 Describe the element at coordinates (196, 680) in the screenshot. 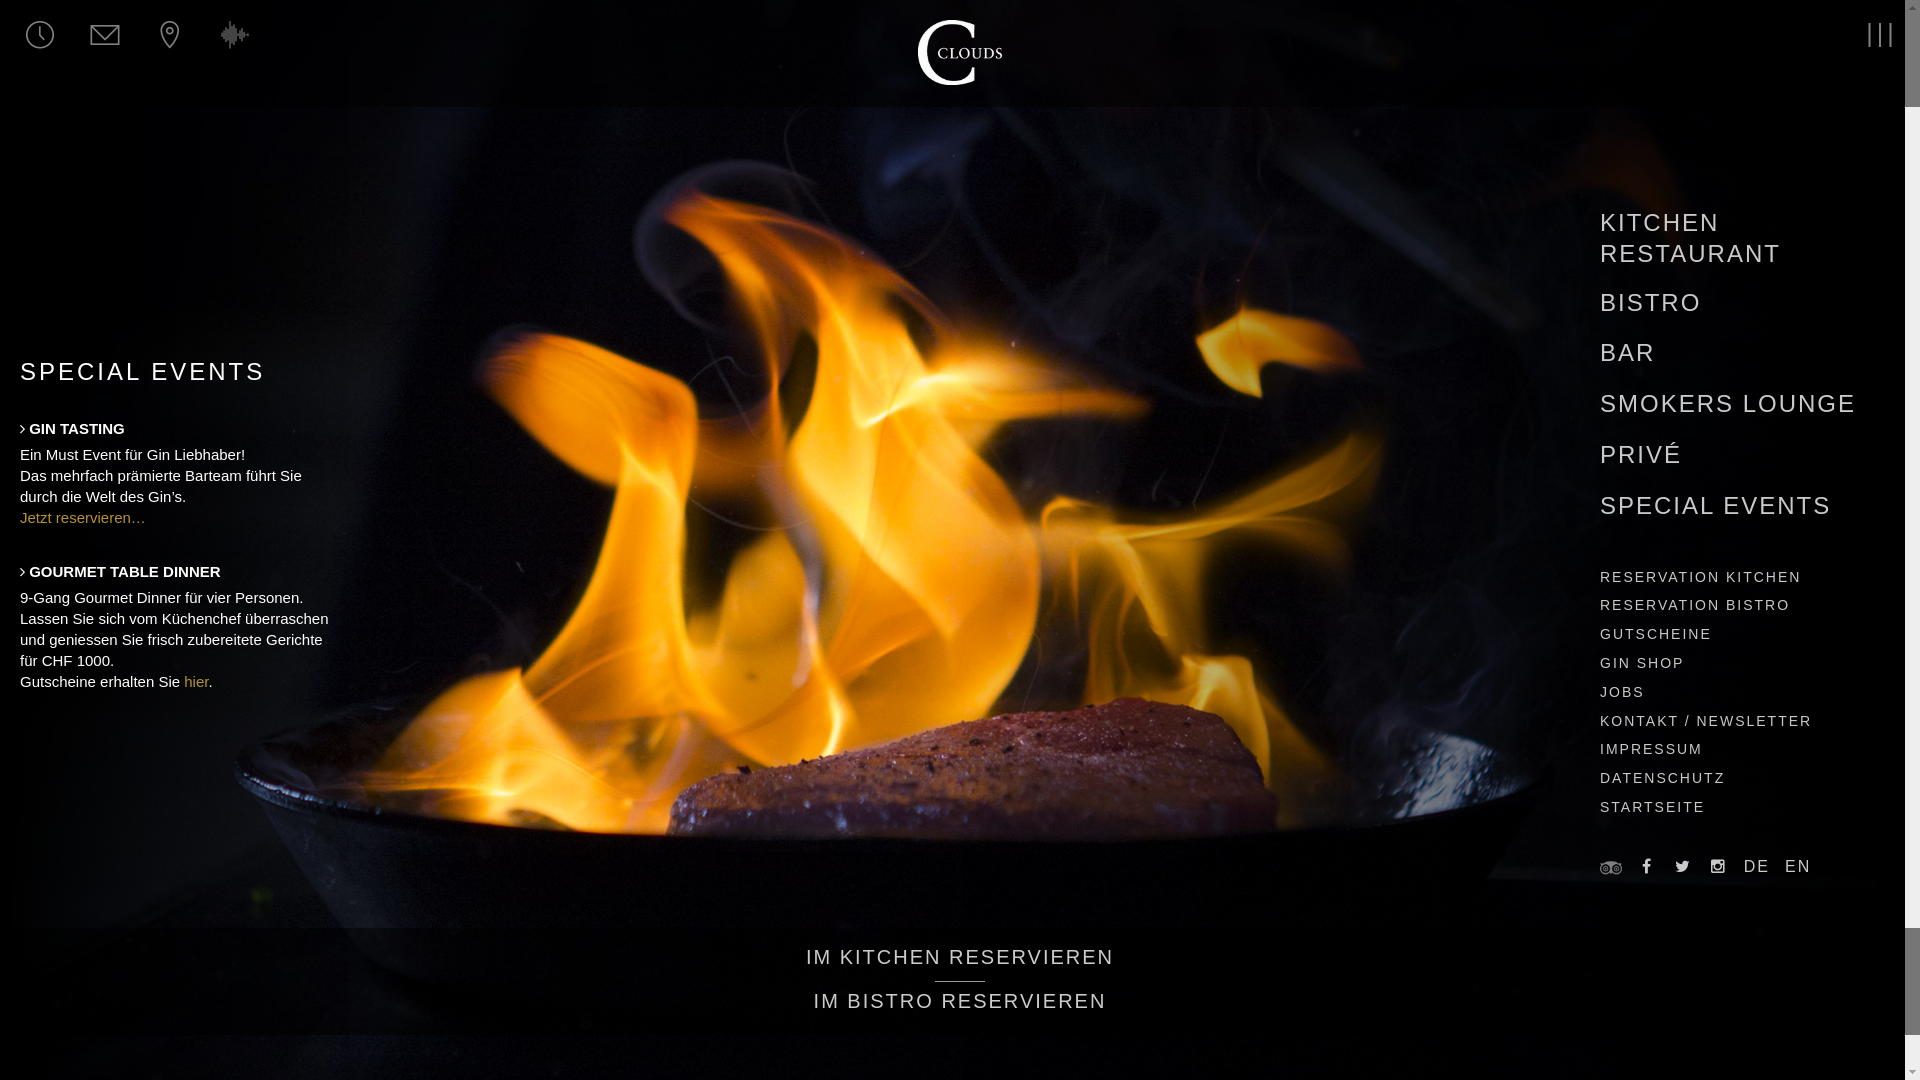

I see `hier` at that location.